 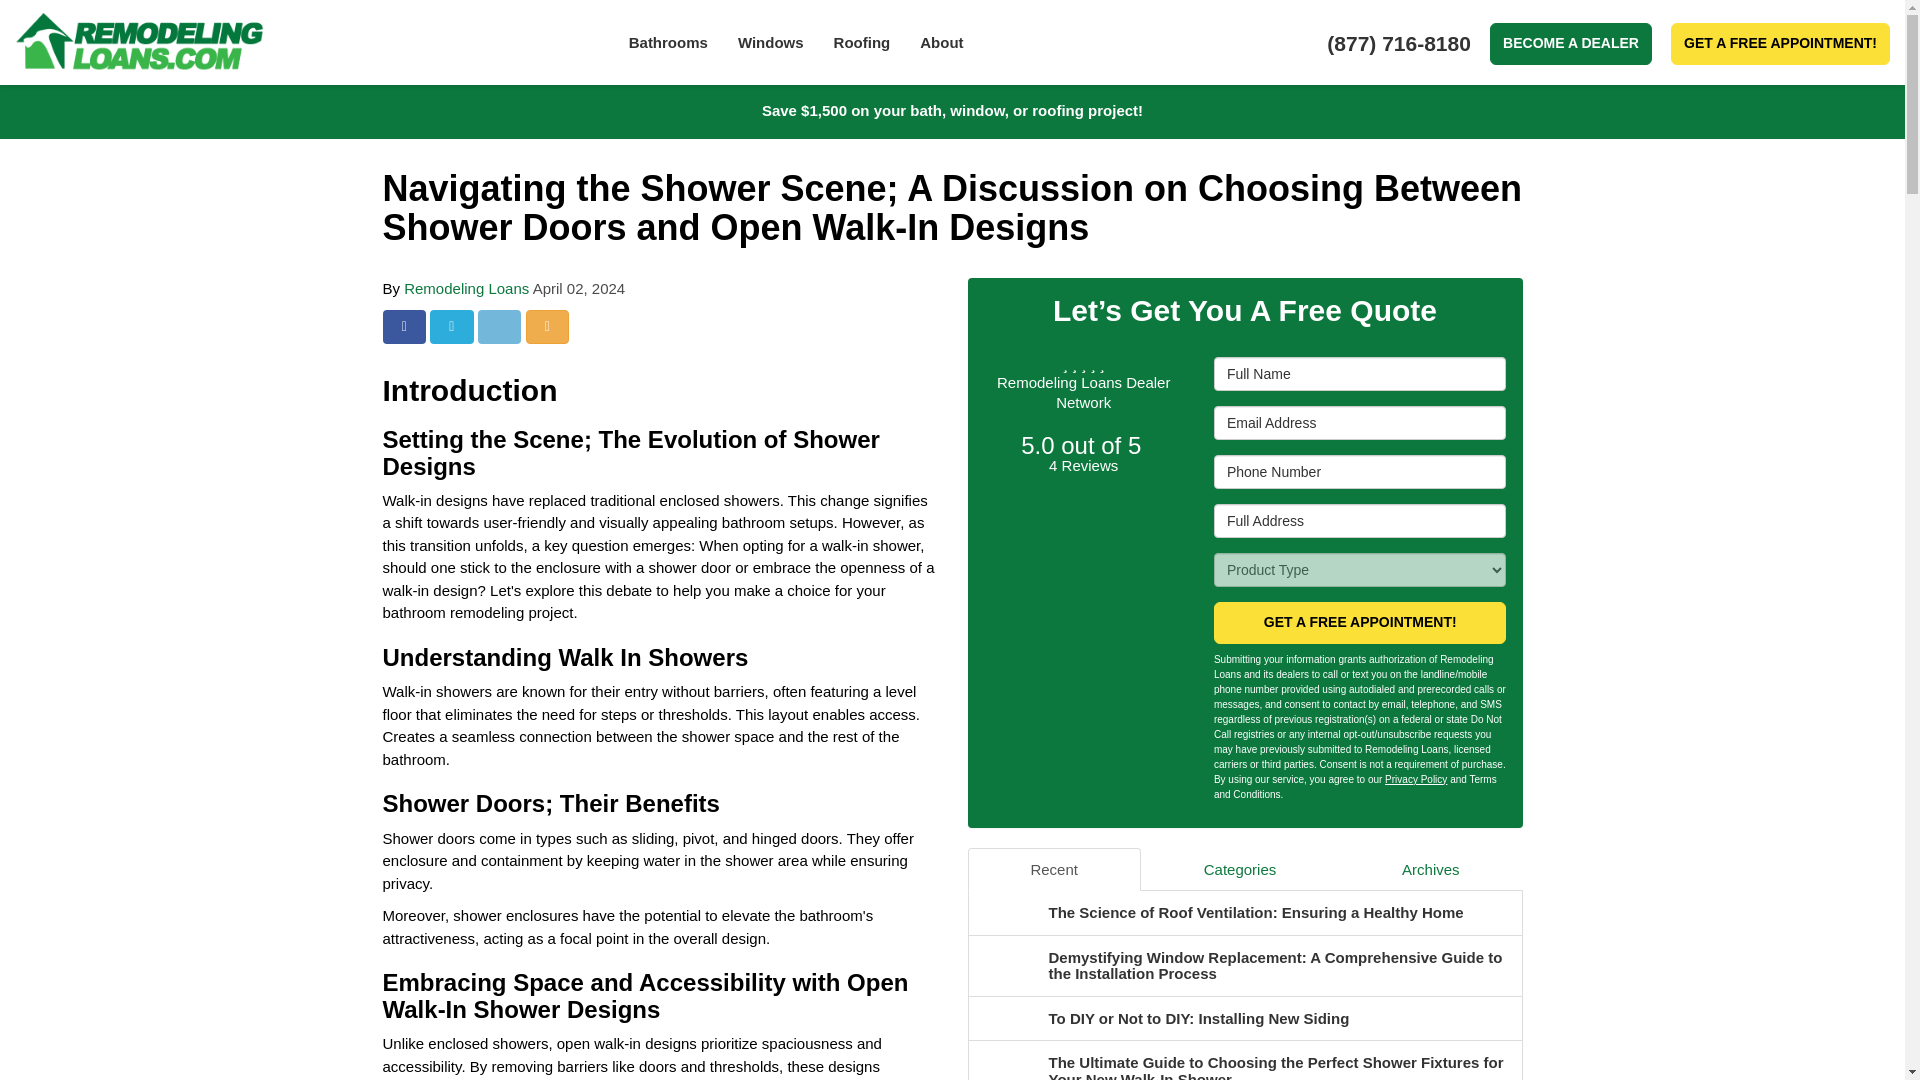 I want to click on BECOME A DEALER, so click(x=1570, y=43).